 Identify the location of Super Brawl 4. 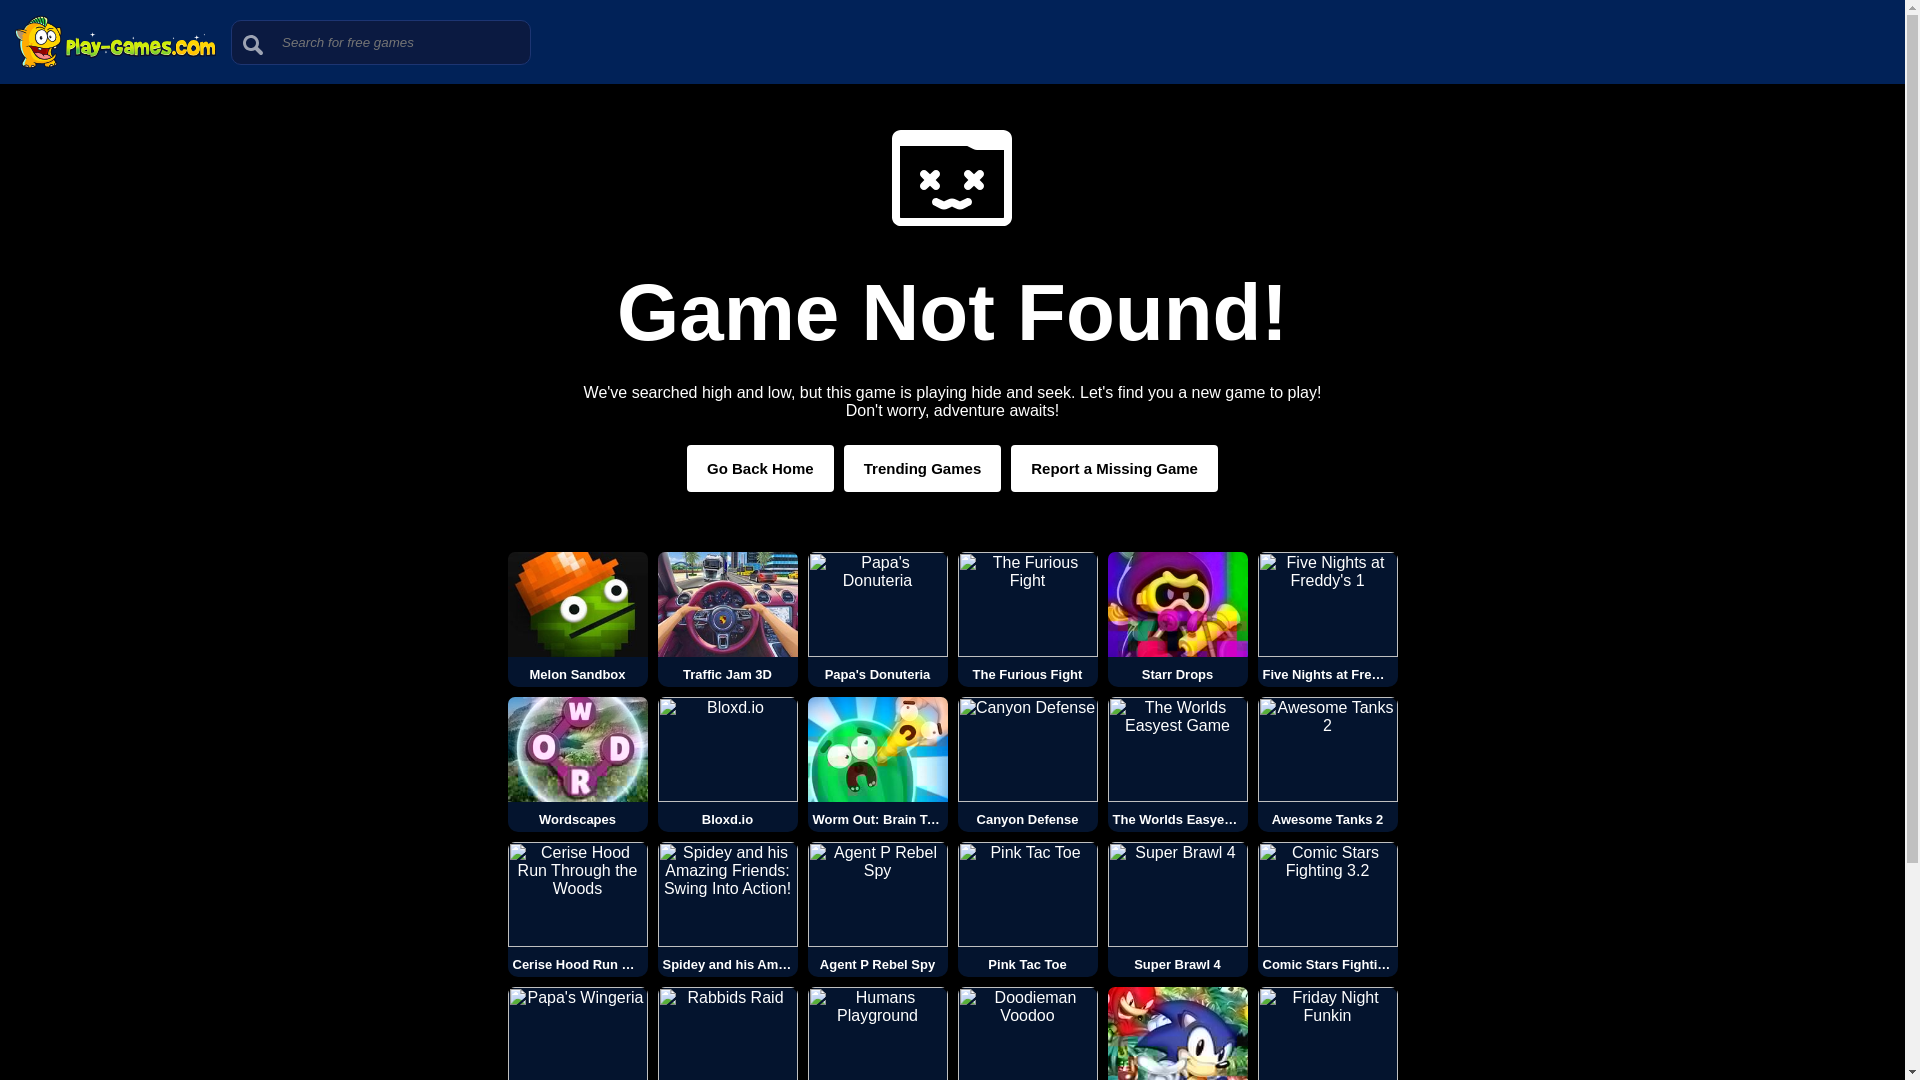
(1178, 910).